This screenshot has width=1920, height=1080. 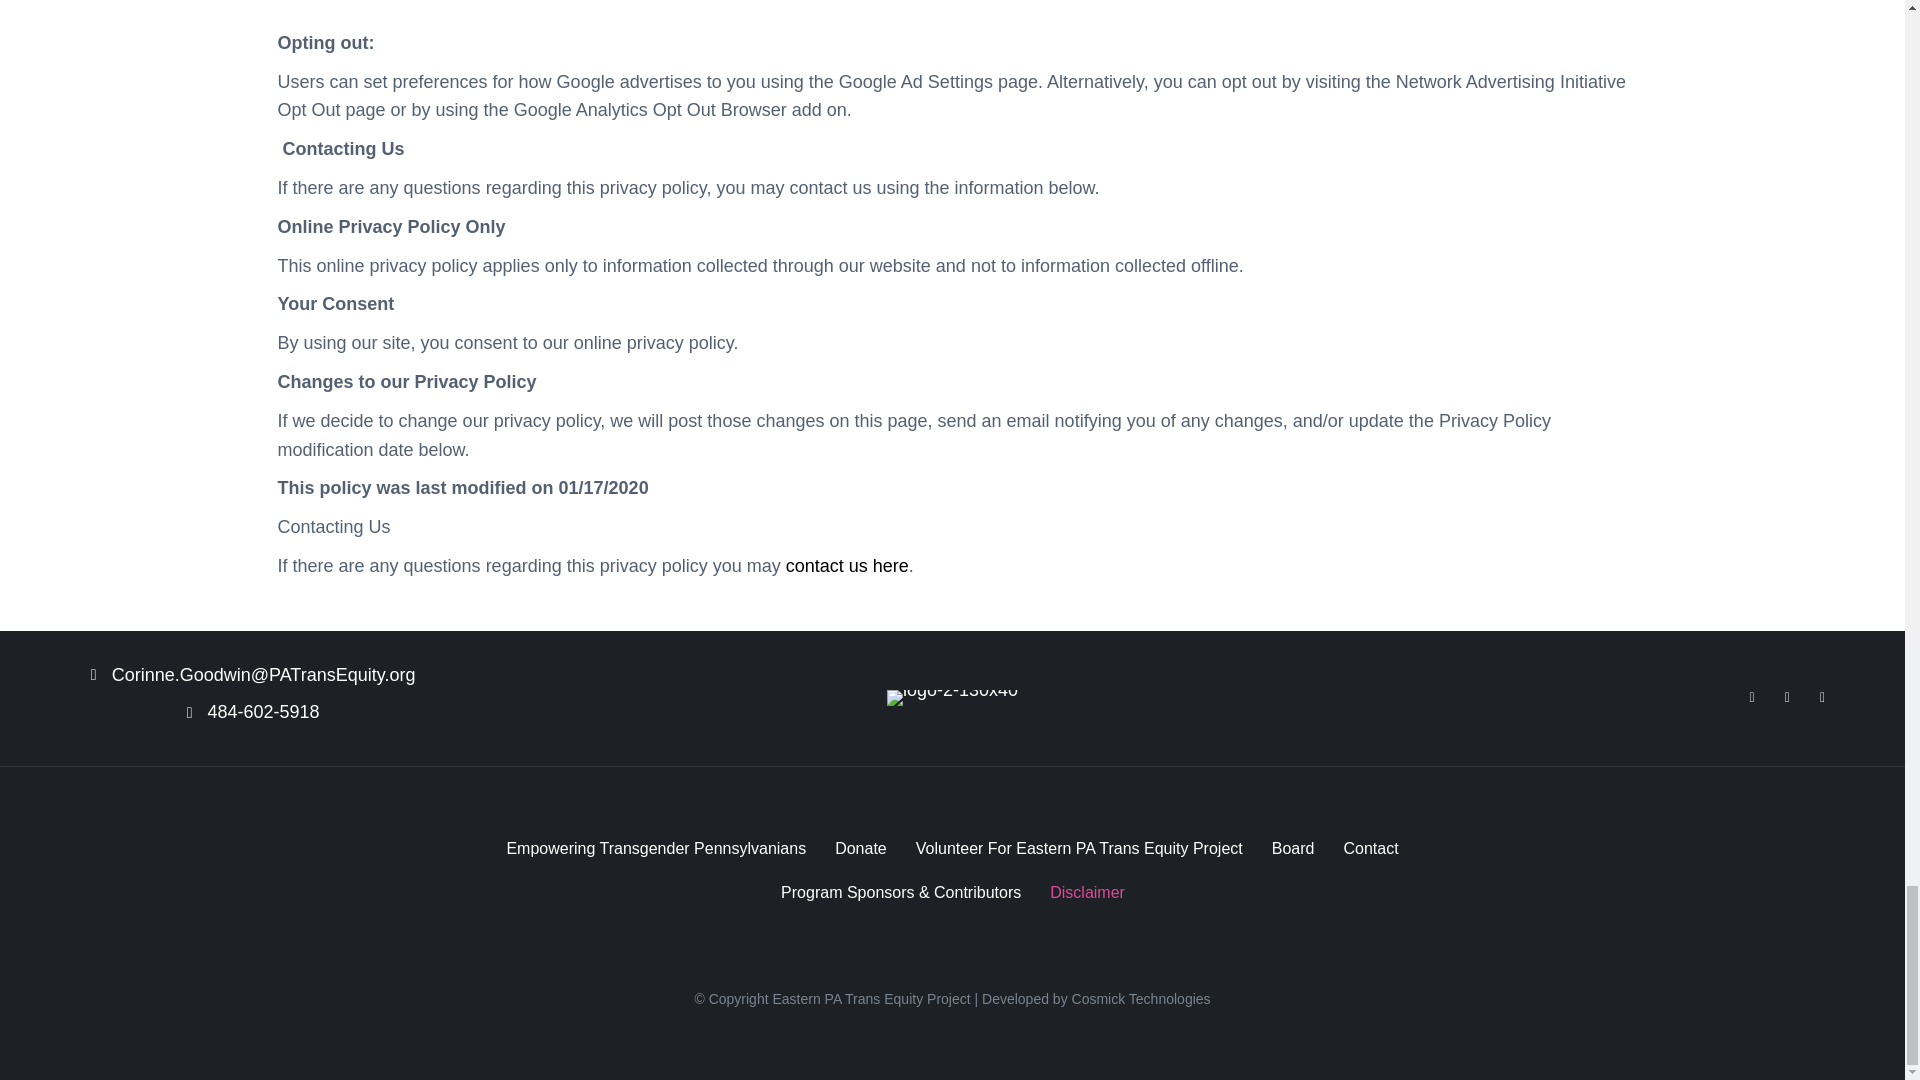 I want to click on logo-2-130x40, so click(x=952, y=698).